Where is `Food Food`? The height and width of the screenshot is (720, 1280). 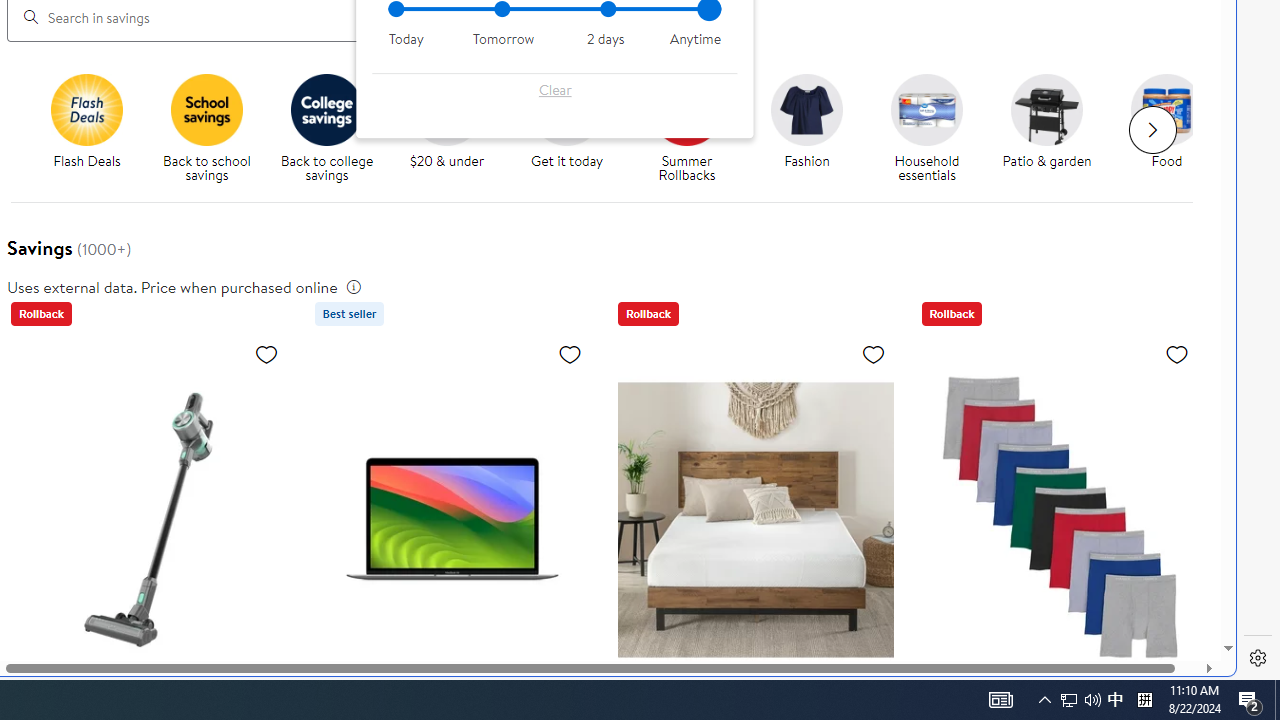 Food Food is located at coordinates (1166, 122).